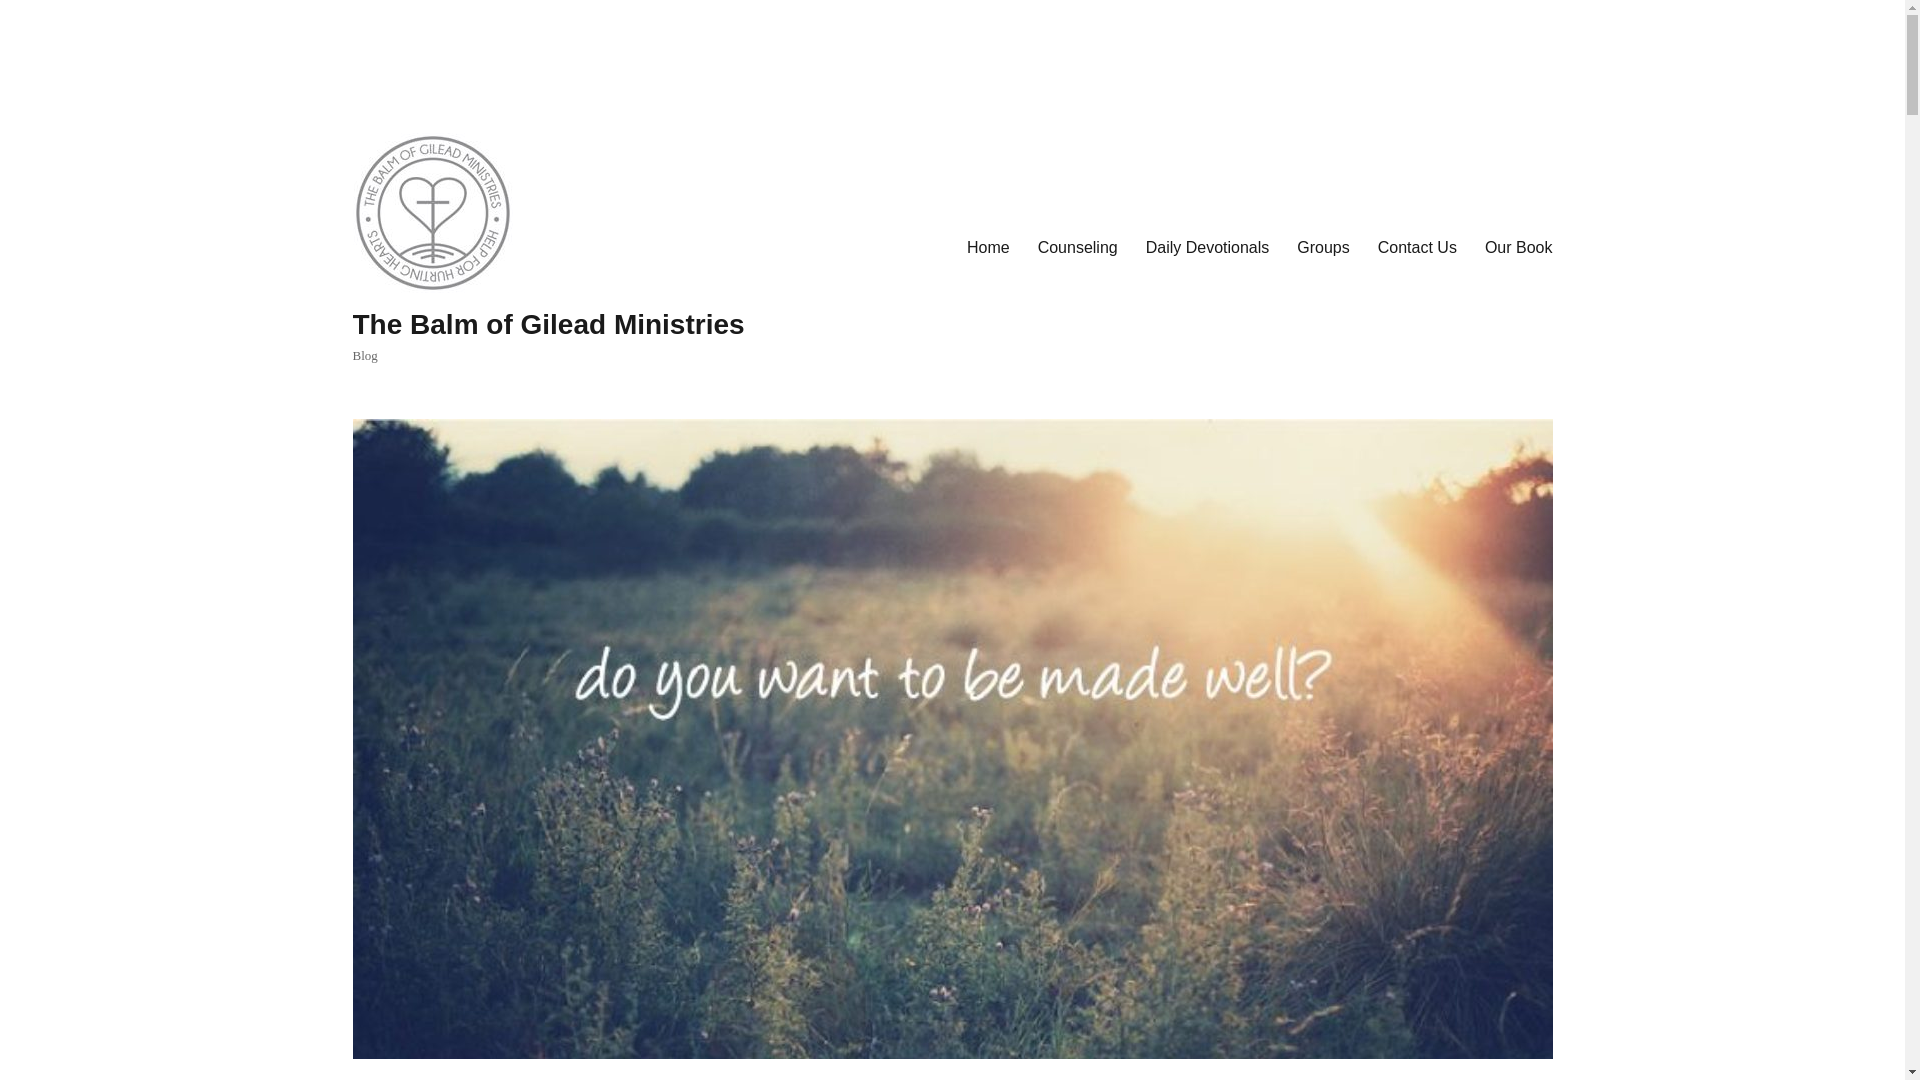  Describe the element at coordinates (1078, 247) in the screenshot. I see `Counseling` at that location.